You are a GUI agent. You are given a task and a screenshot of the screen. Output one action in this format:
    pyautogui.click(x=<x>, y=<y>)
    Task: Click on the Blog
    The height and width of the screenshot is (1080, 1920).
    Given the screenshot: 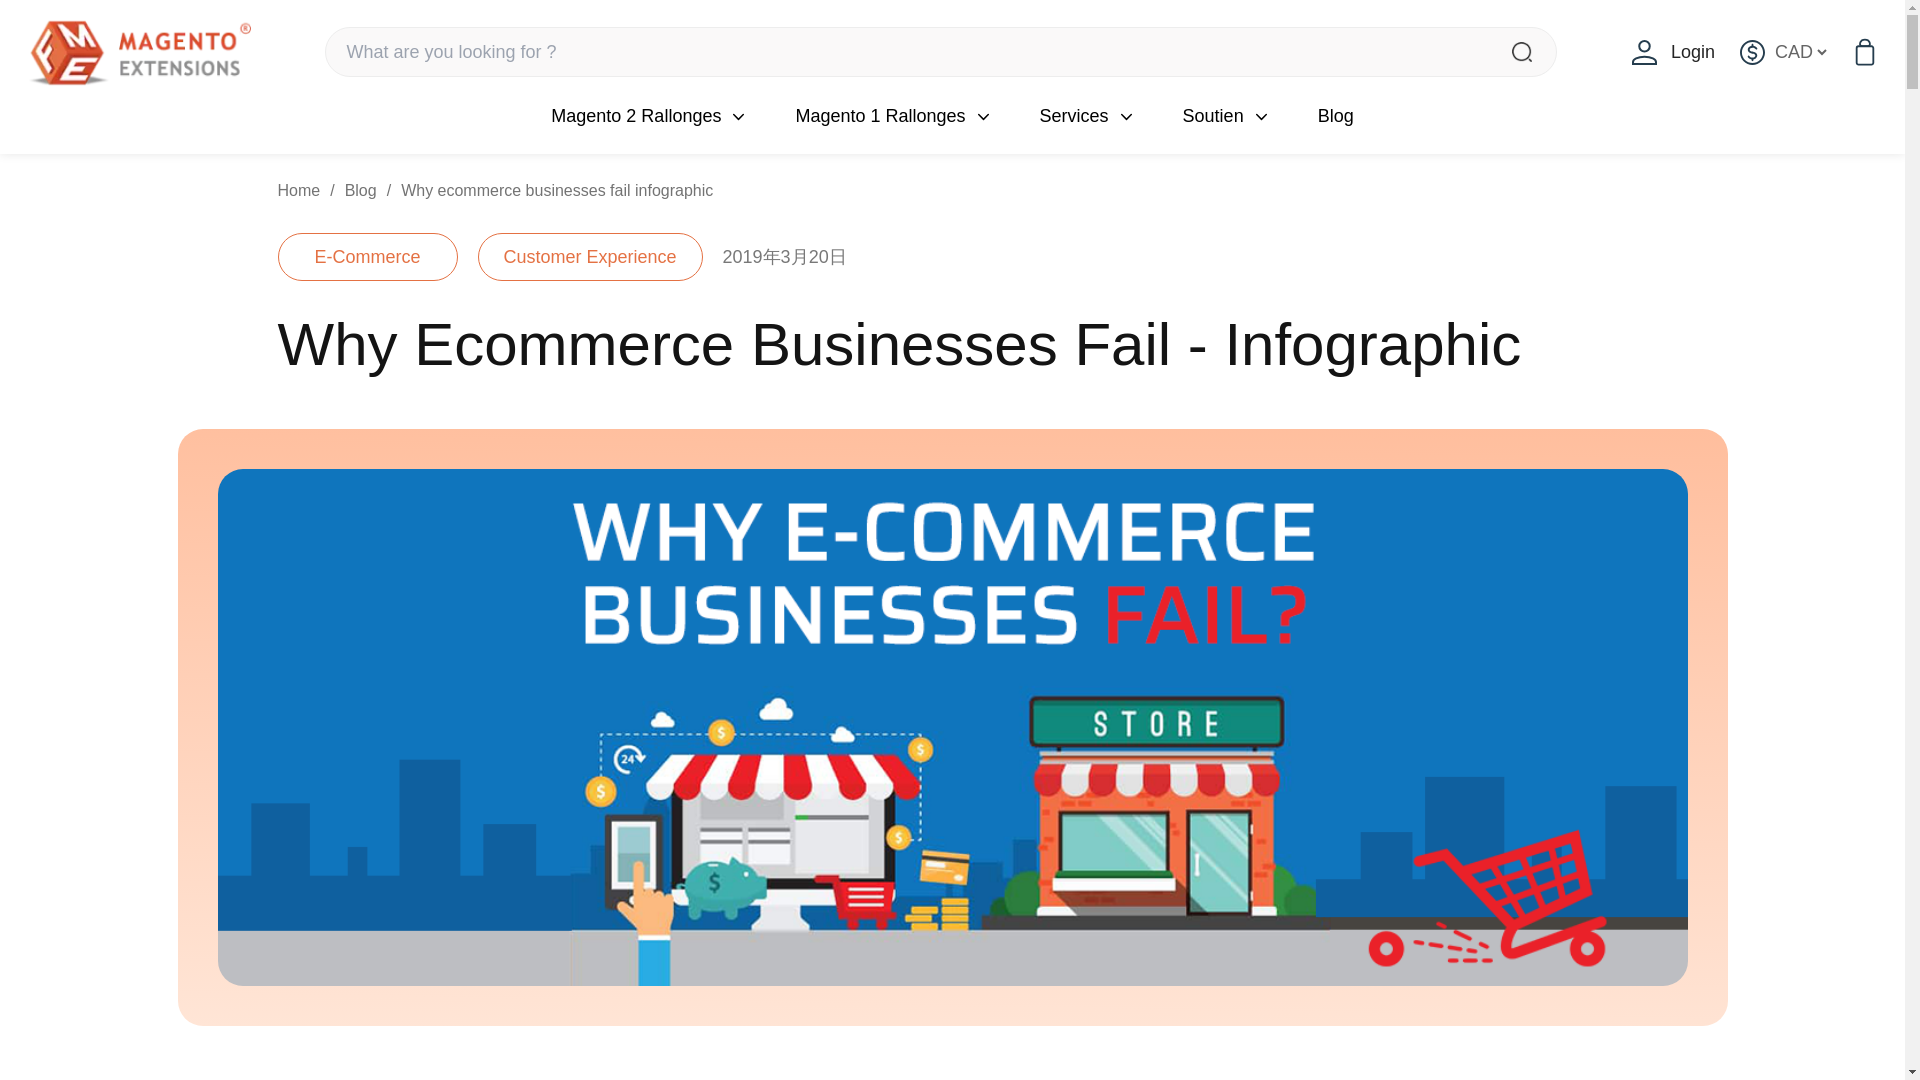 What is the action you would take?
    pyautogui.click(x=360, y=190)
    